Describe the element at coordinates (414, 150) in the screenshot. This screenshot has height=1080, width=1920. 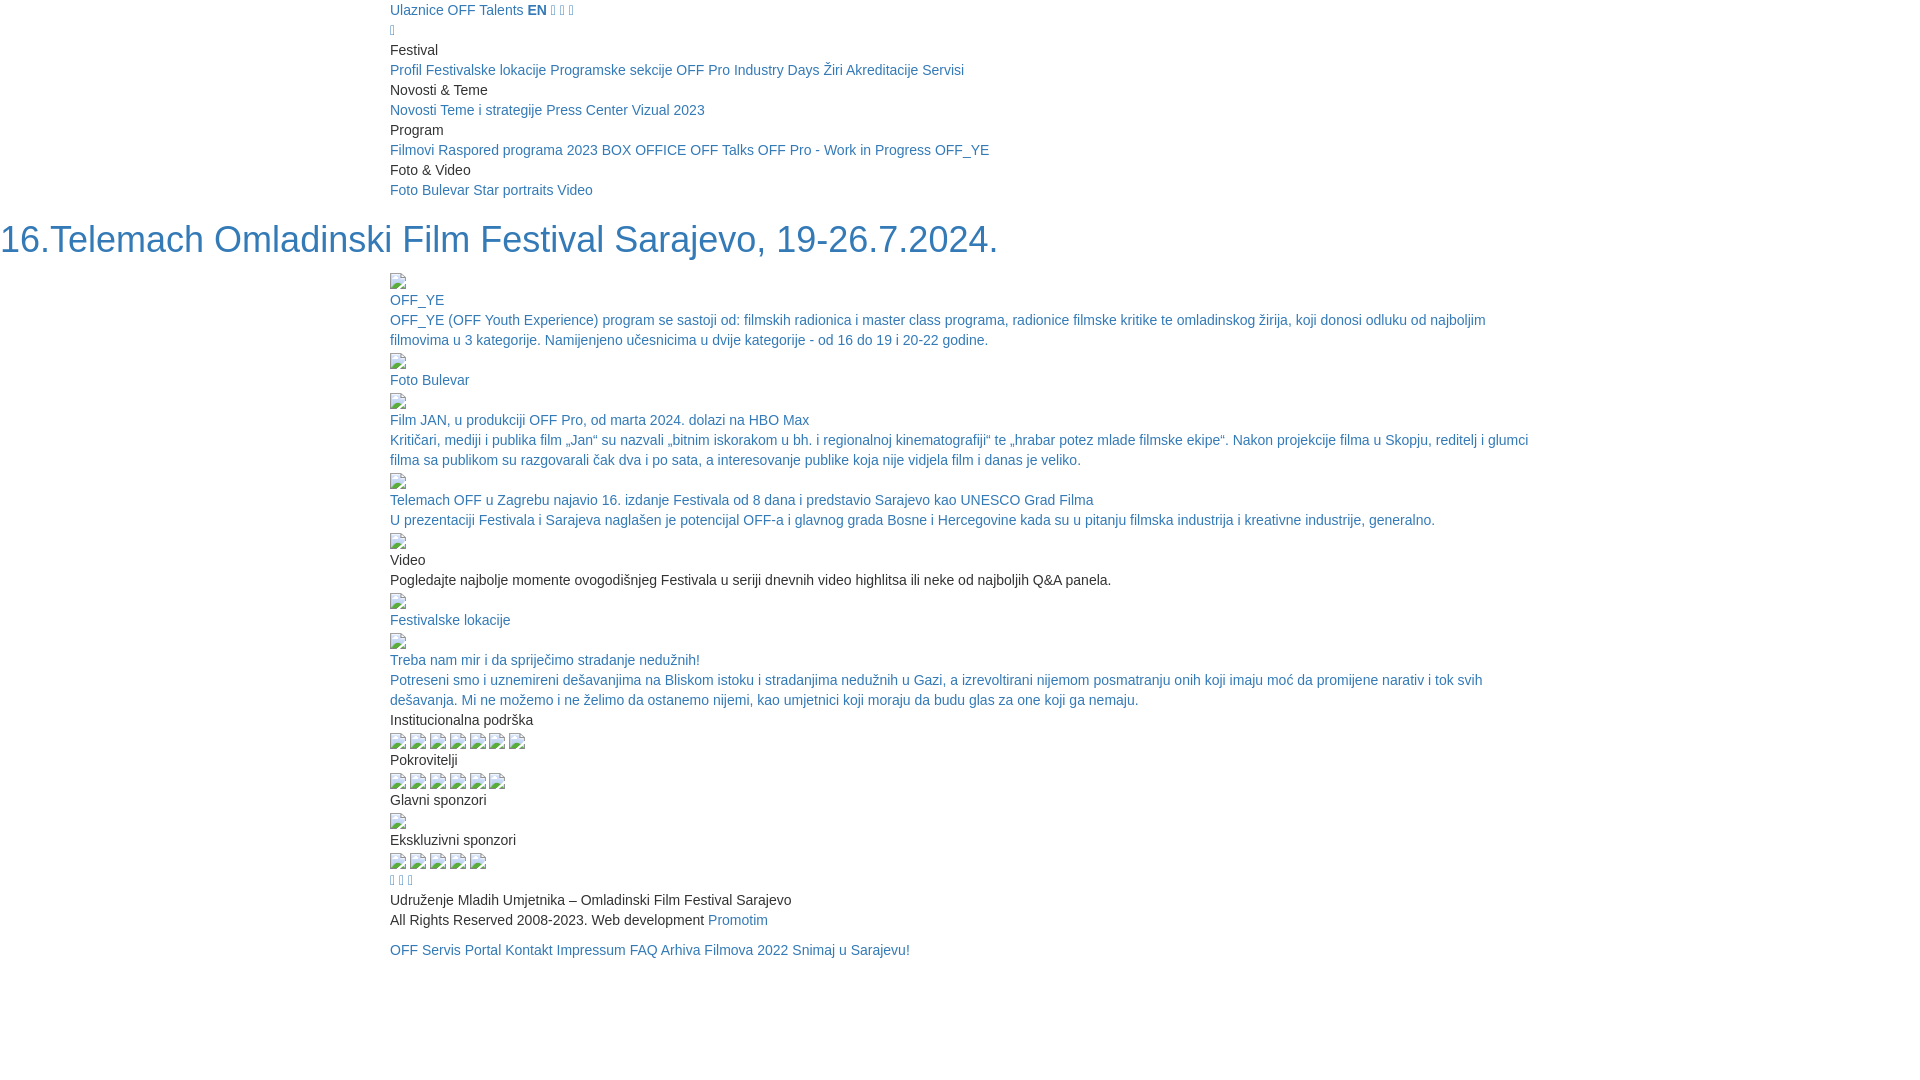
I see `Filmovi` at that location.